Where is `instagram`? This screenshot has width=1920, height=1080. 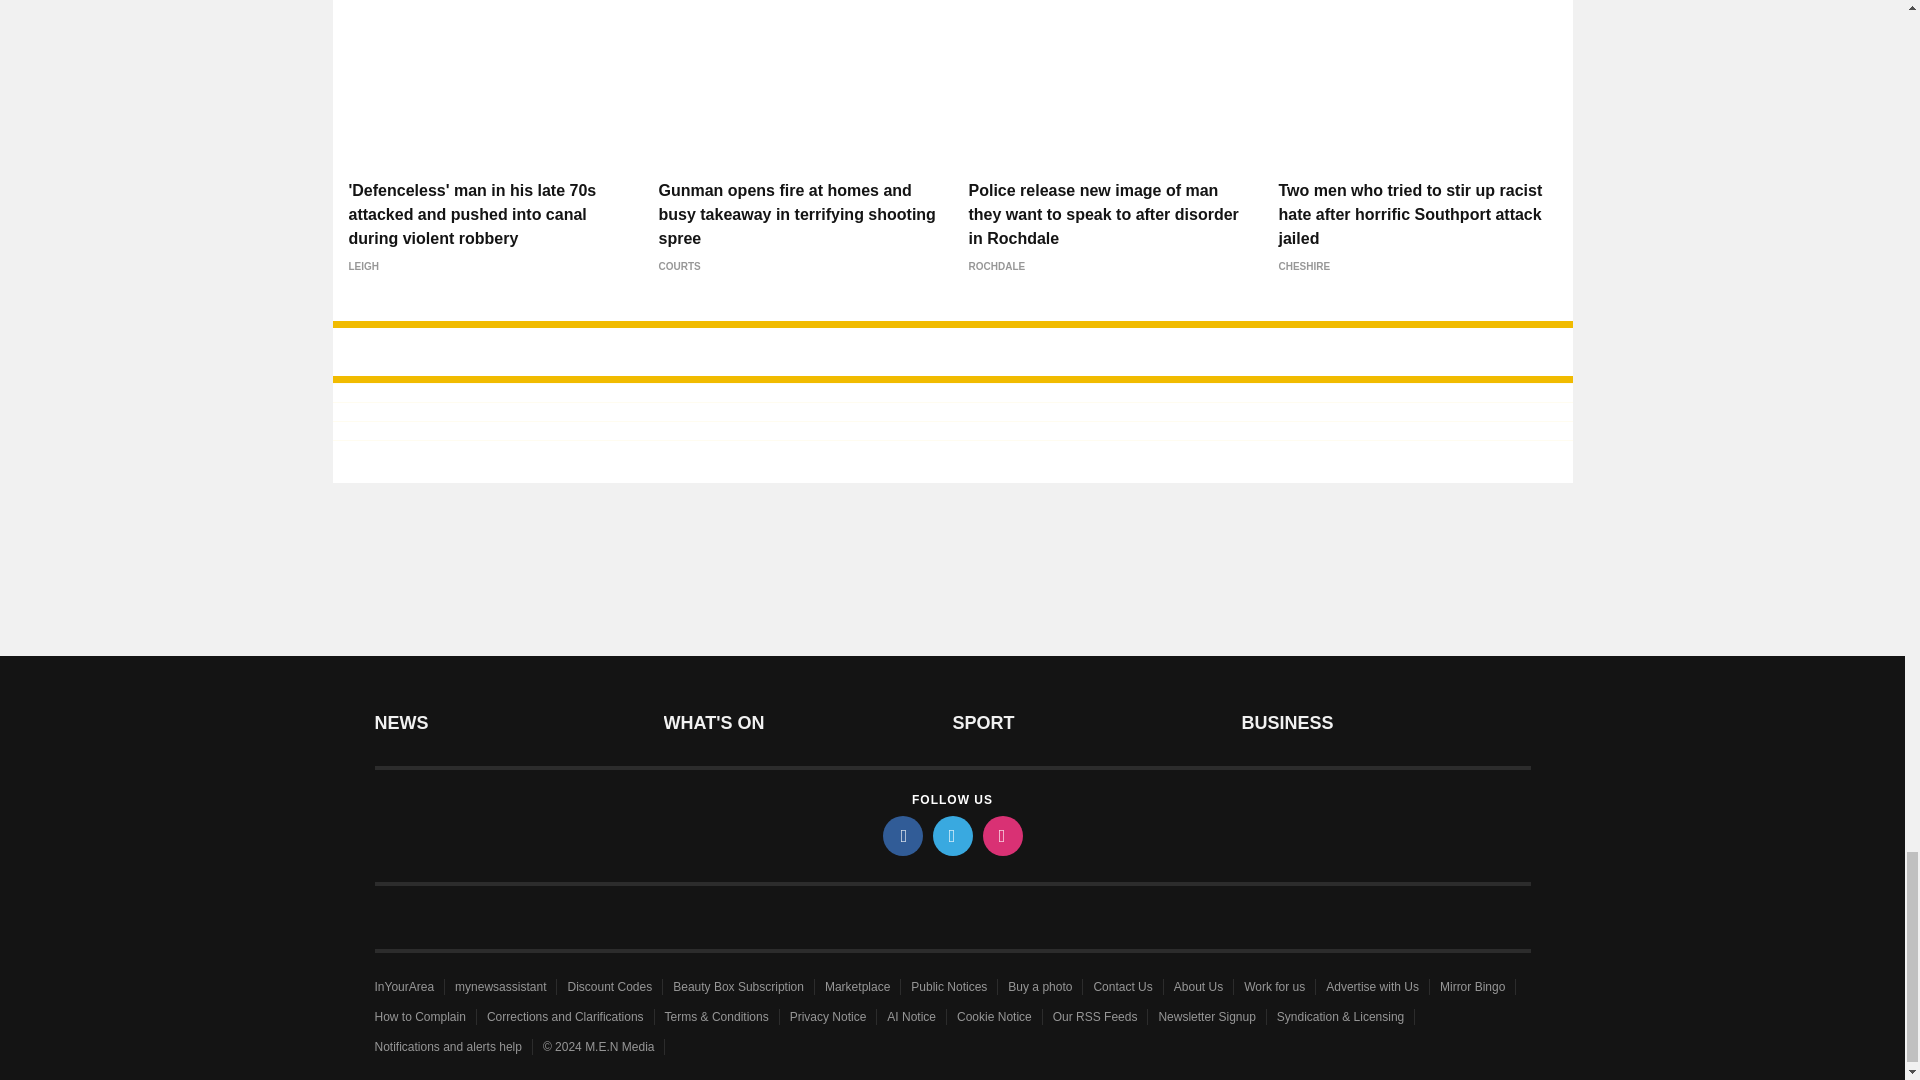 instagram is located at coordinates (1001, 836).